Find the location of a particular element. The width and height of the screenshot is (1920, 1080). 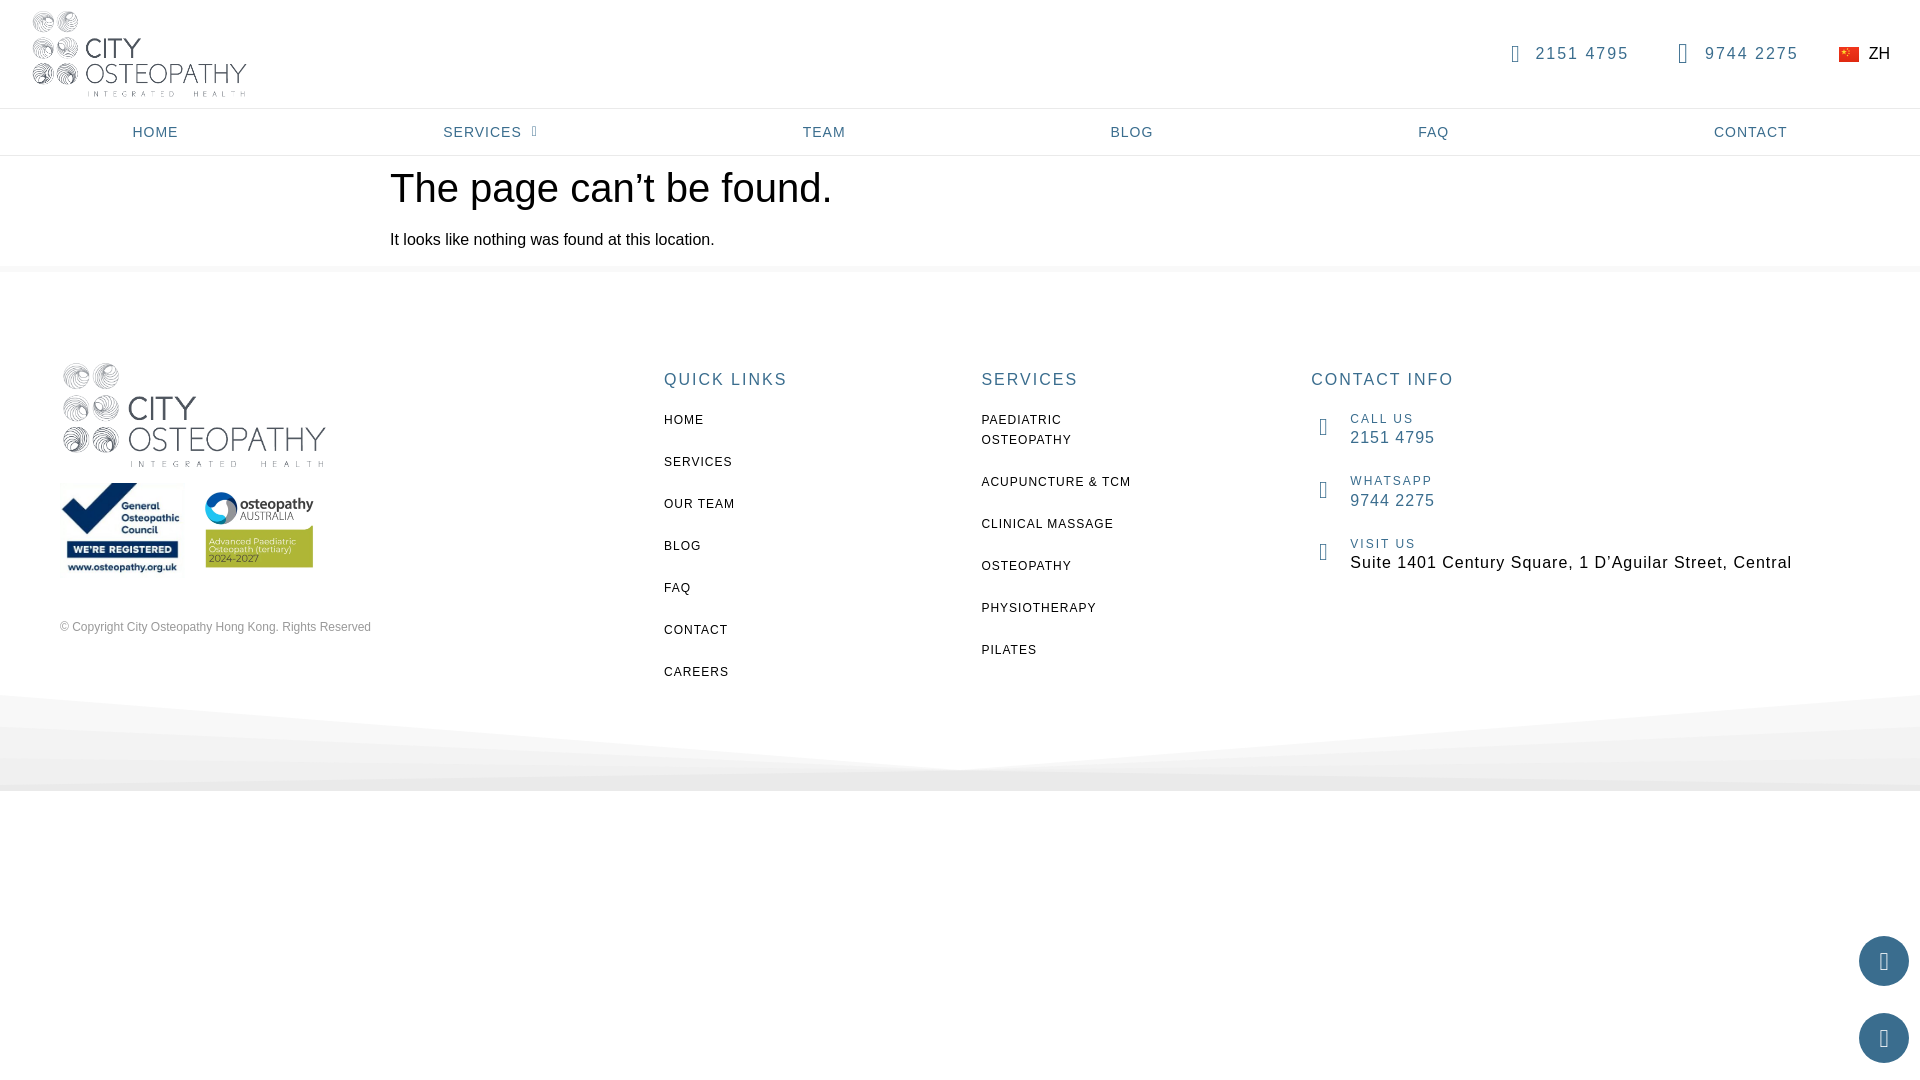

ZH is located at coordinates (1864, 53).